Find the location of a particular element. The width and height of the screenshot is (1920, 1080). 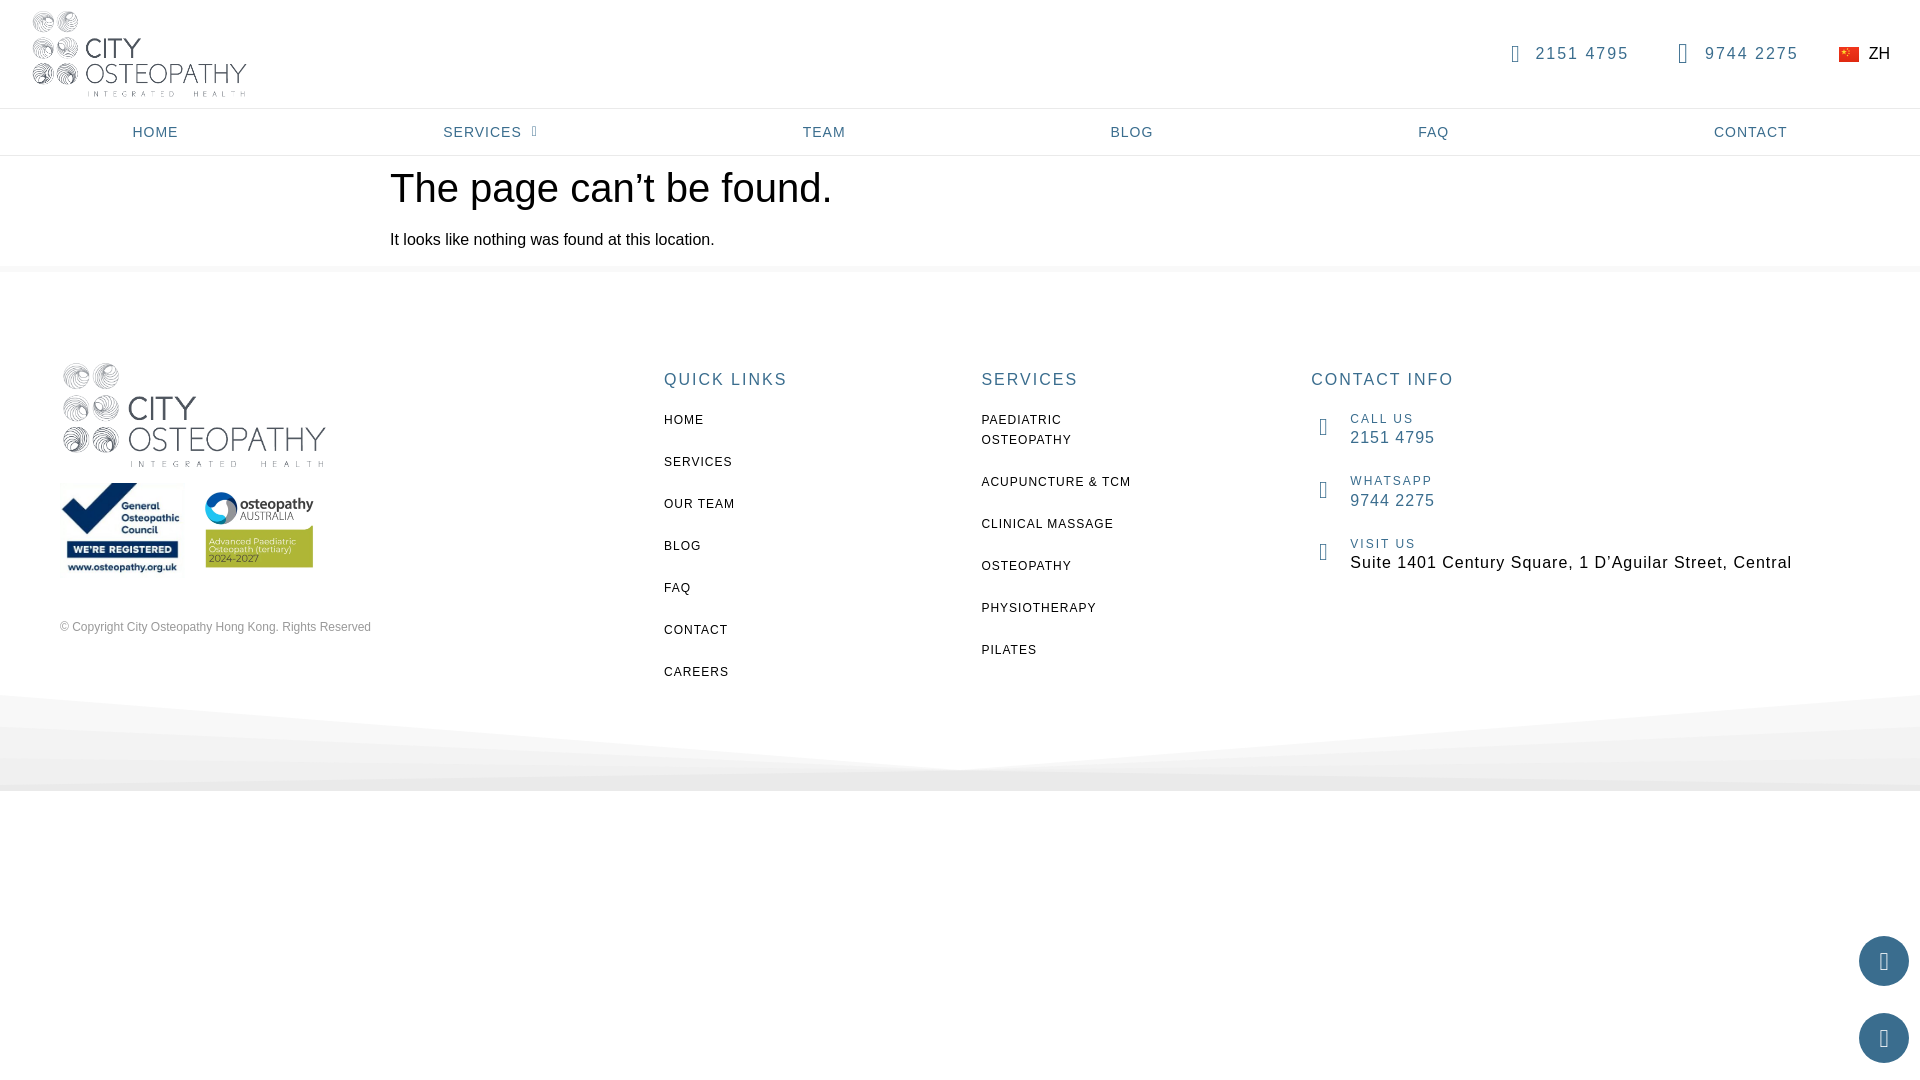

ZH is located at coordinates (1864, 53).